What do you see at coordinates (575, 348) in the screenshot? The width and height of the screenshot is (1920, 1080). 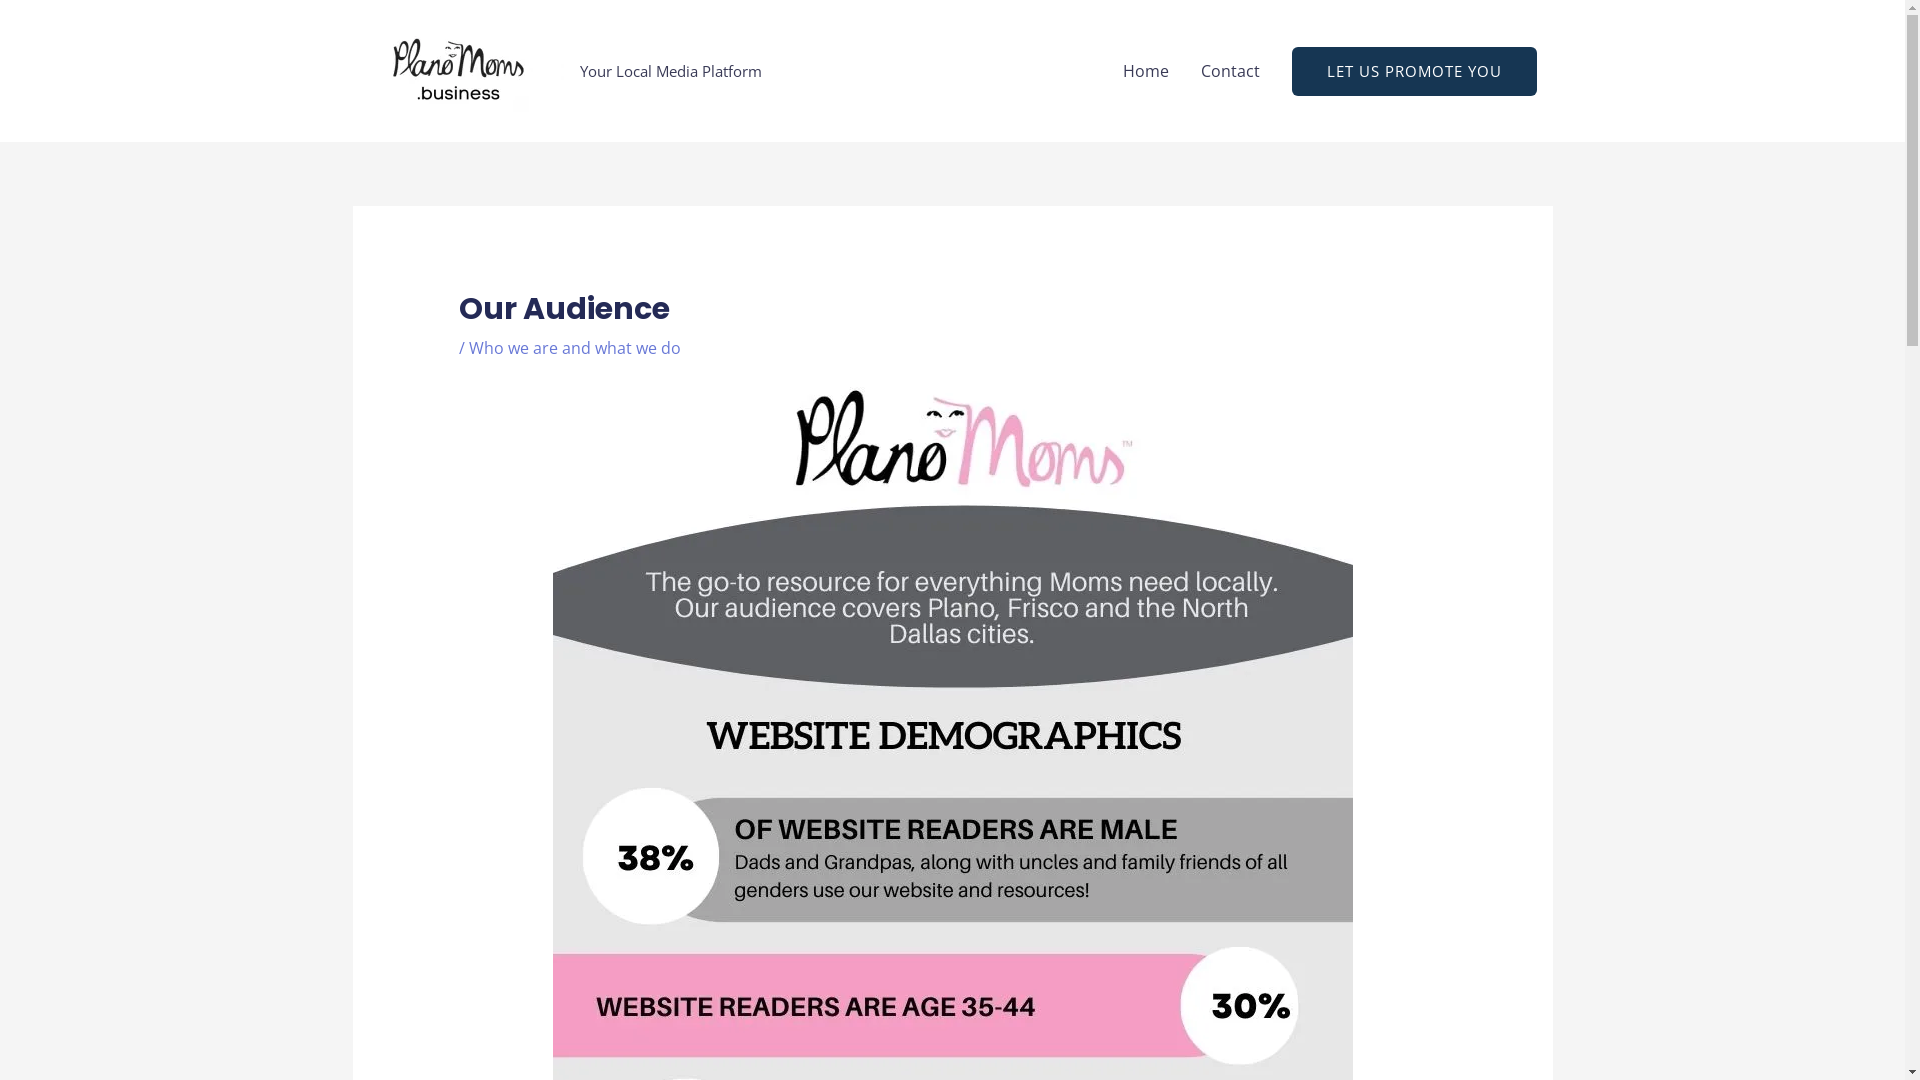 I see `Who we are and what we do` at bounding box center [575, 348].